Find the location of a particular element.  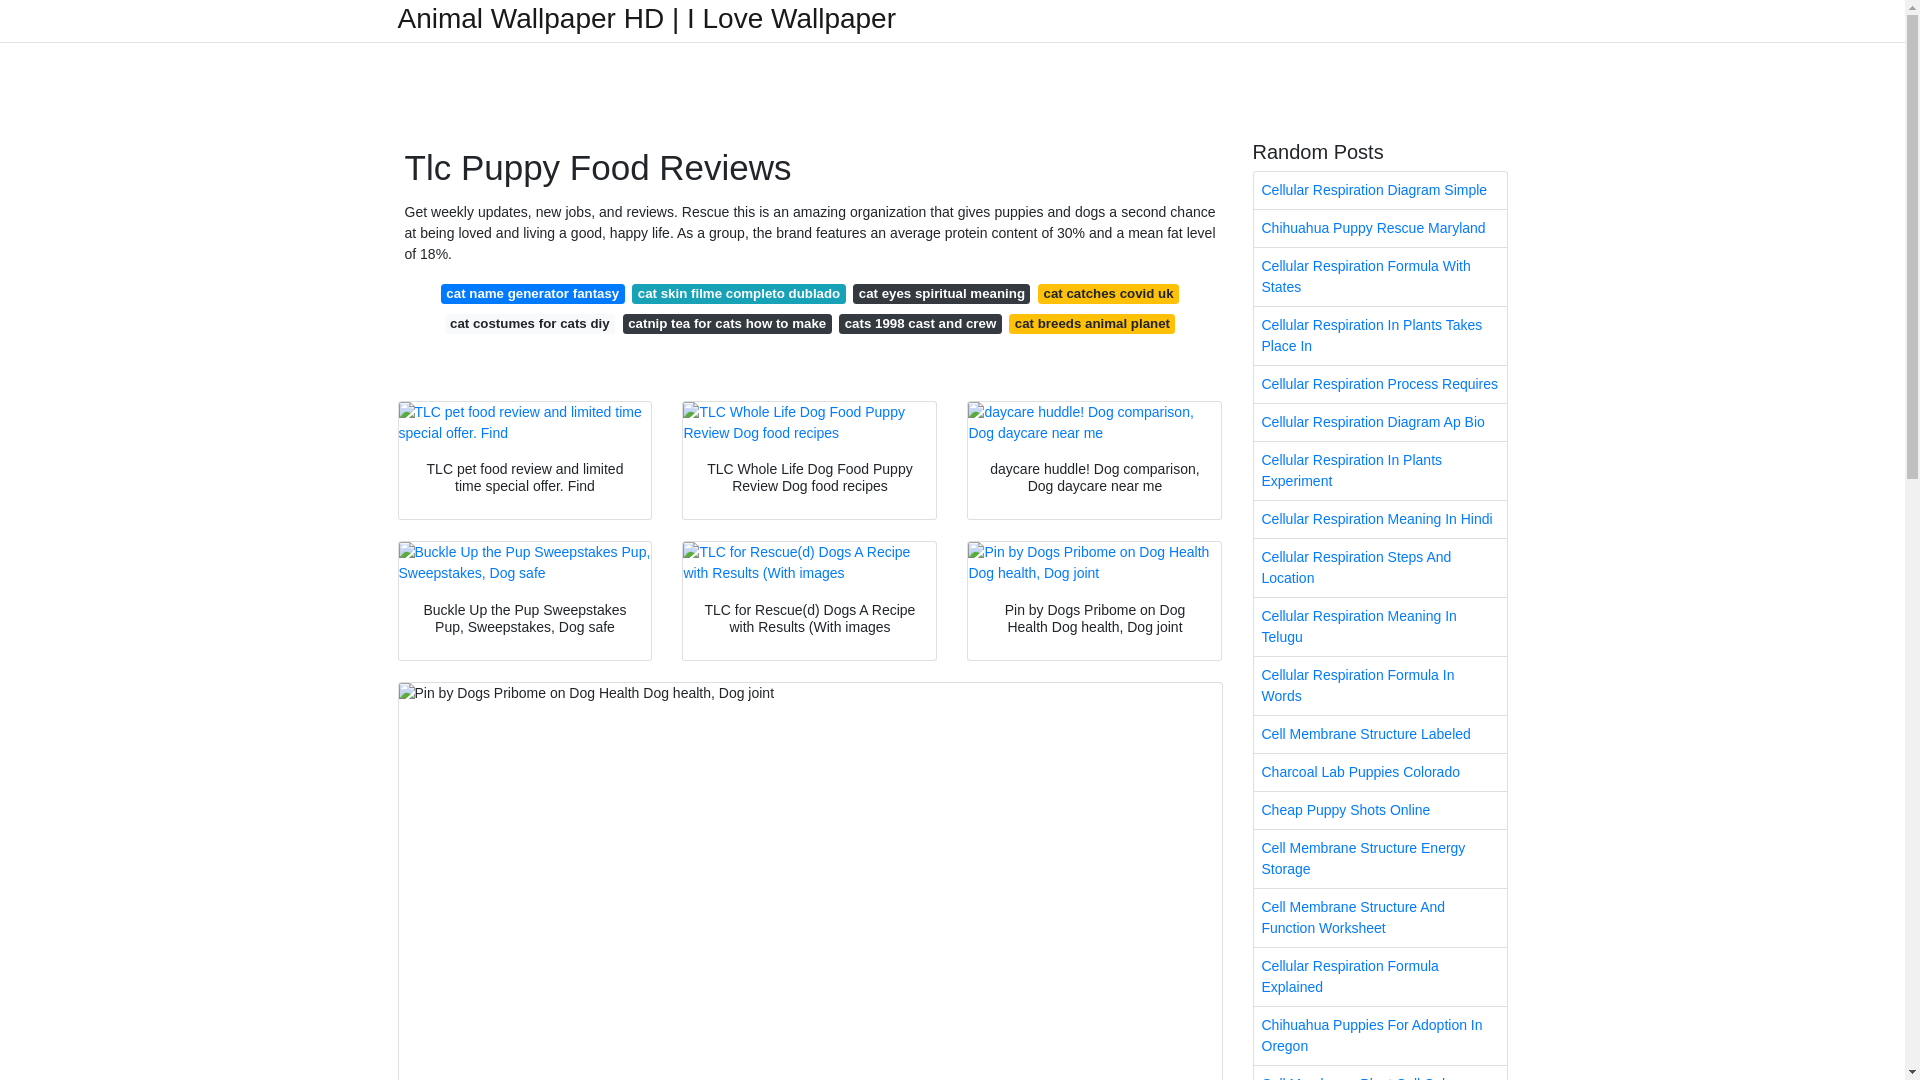

cat skin filme completo dublado is located at coordinates (738, 294).